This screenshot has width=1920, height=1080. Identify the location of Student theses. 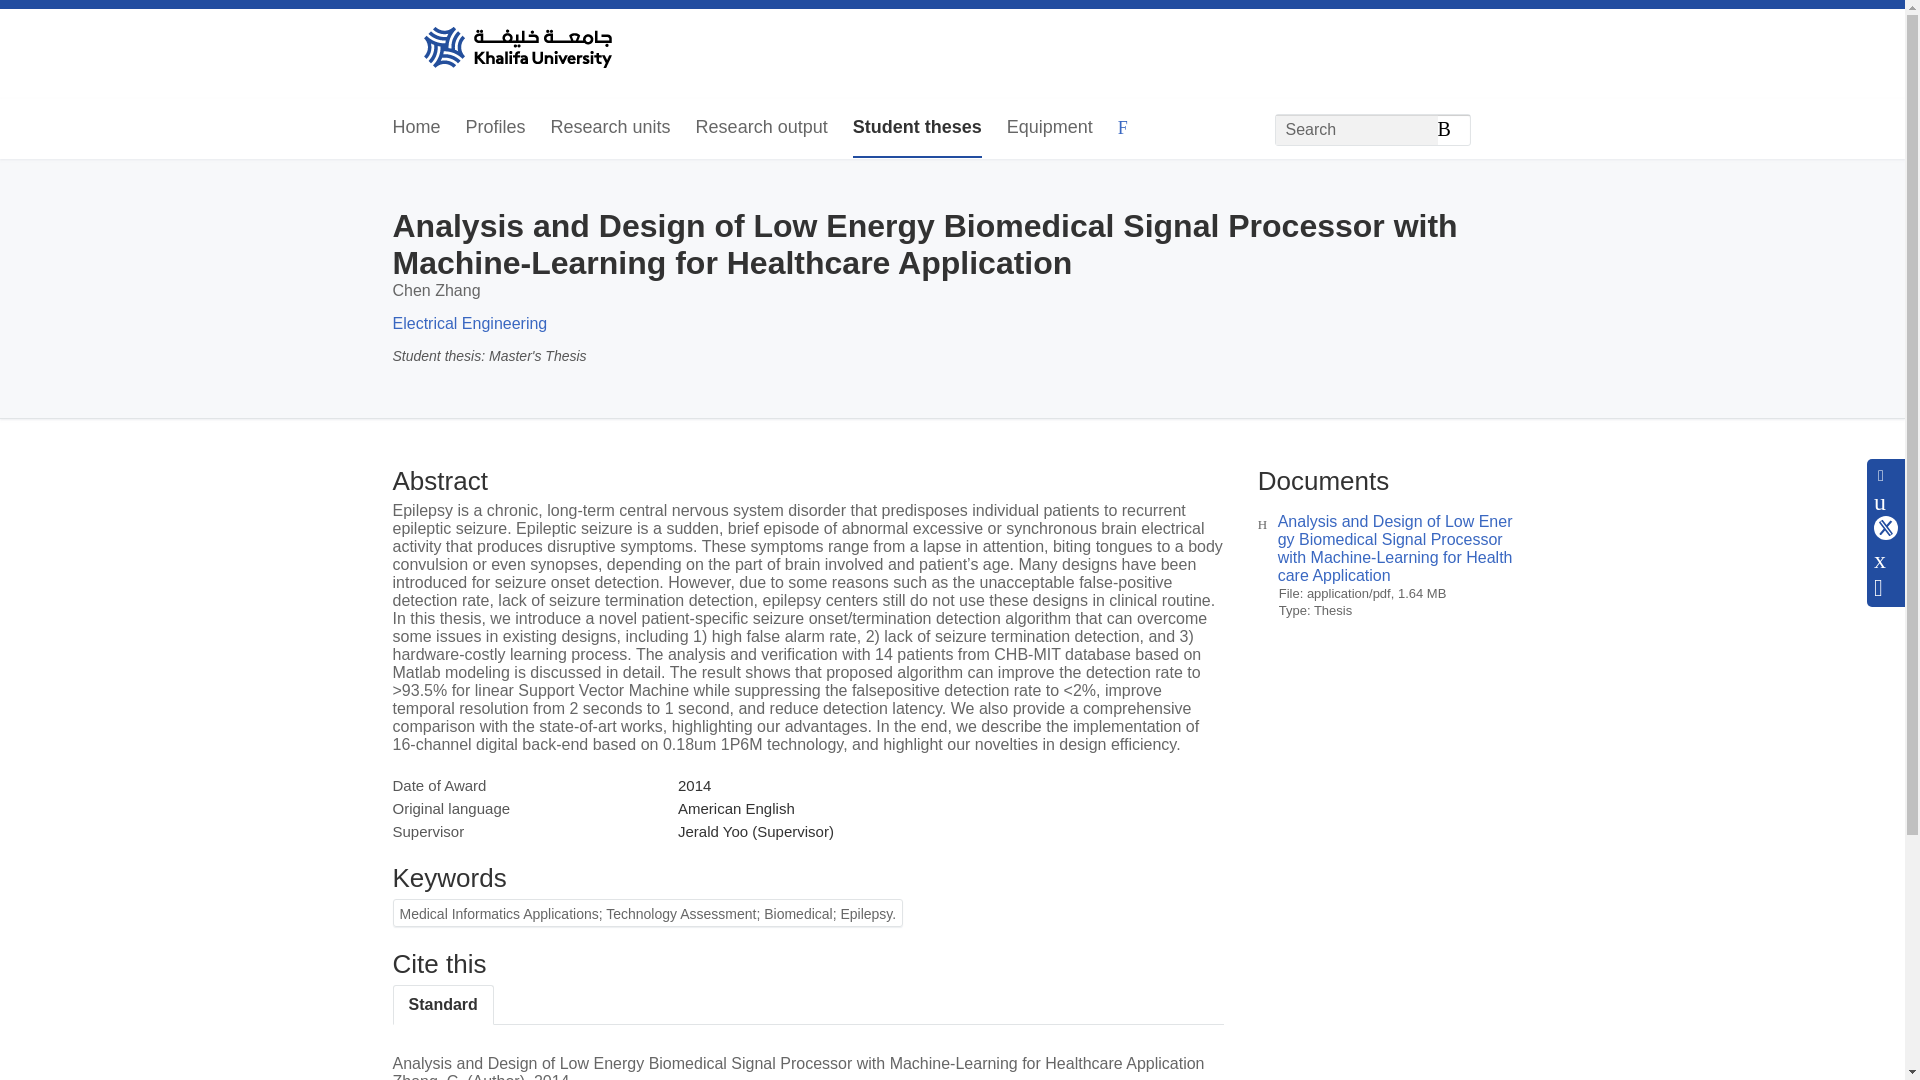
(916, 128).